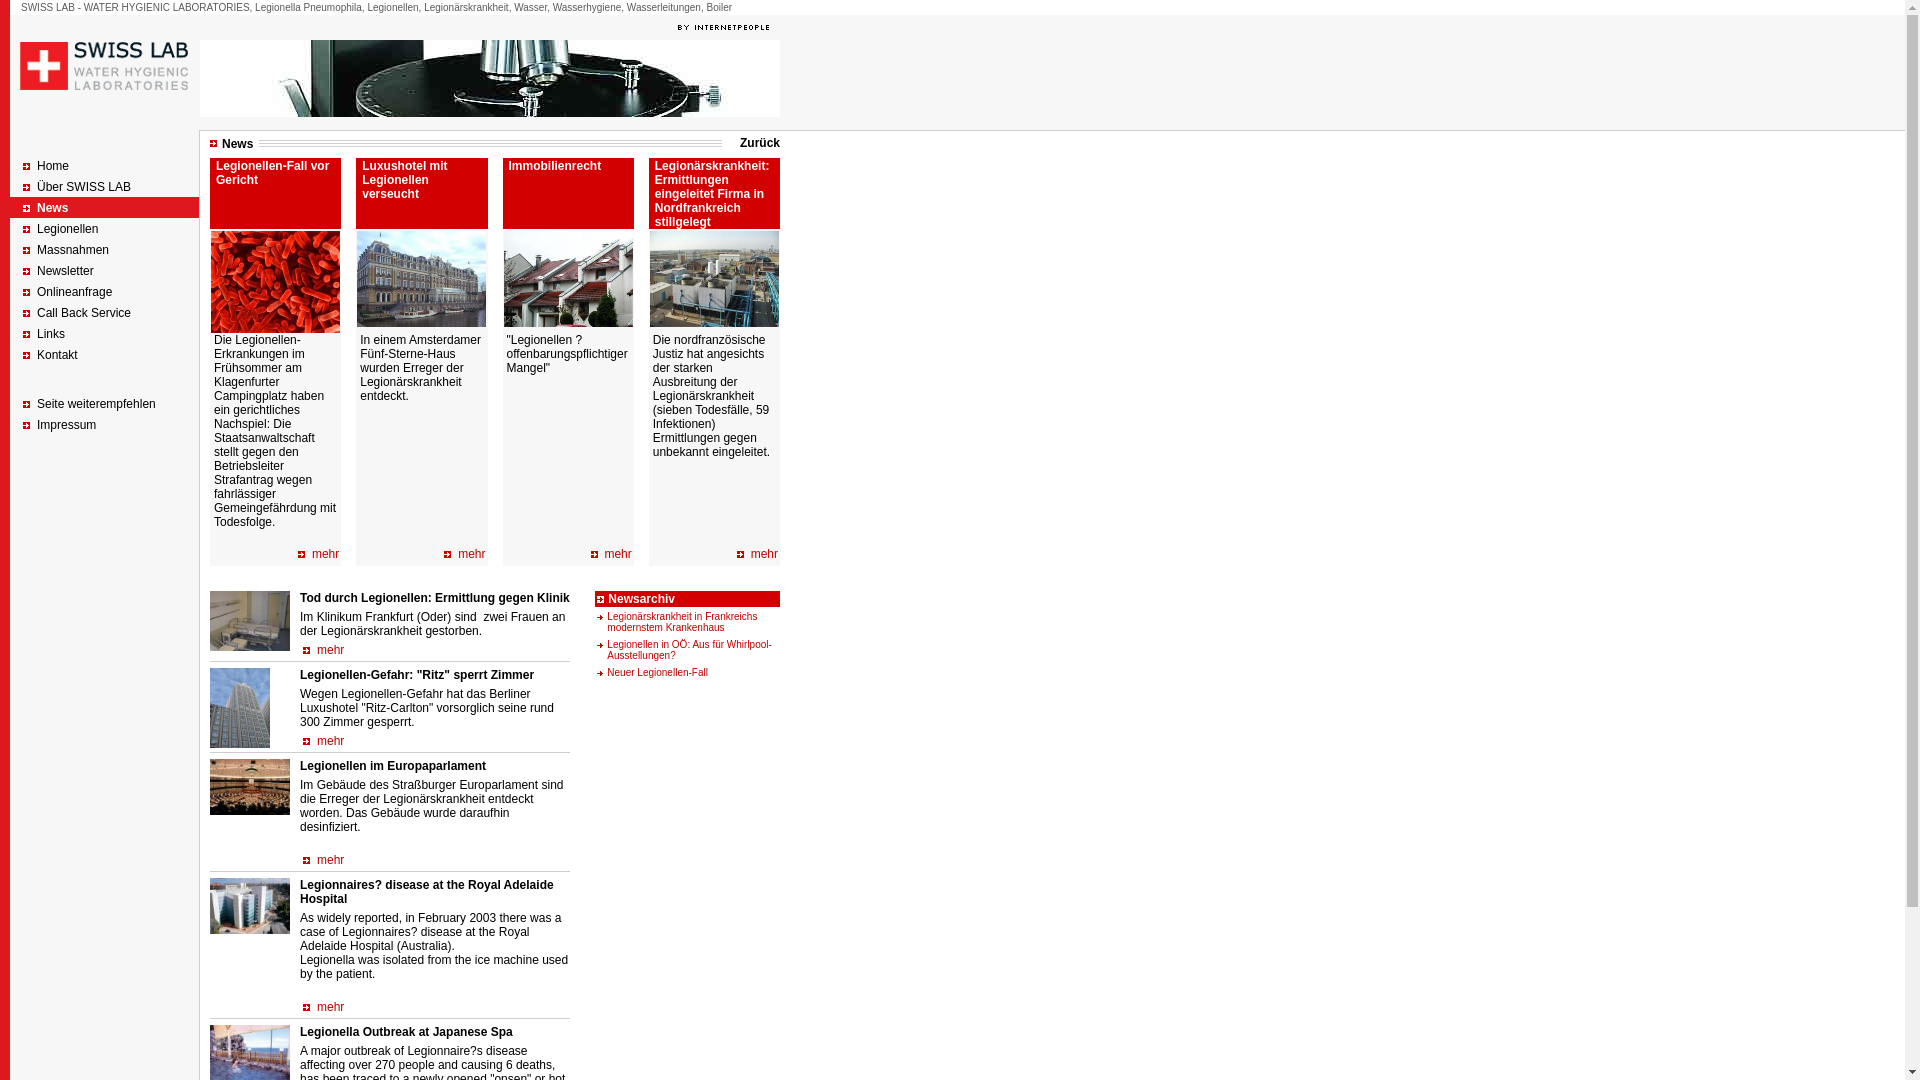  I want to click on mehr, so click(764, 554).